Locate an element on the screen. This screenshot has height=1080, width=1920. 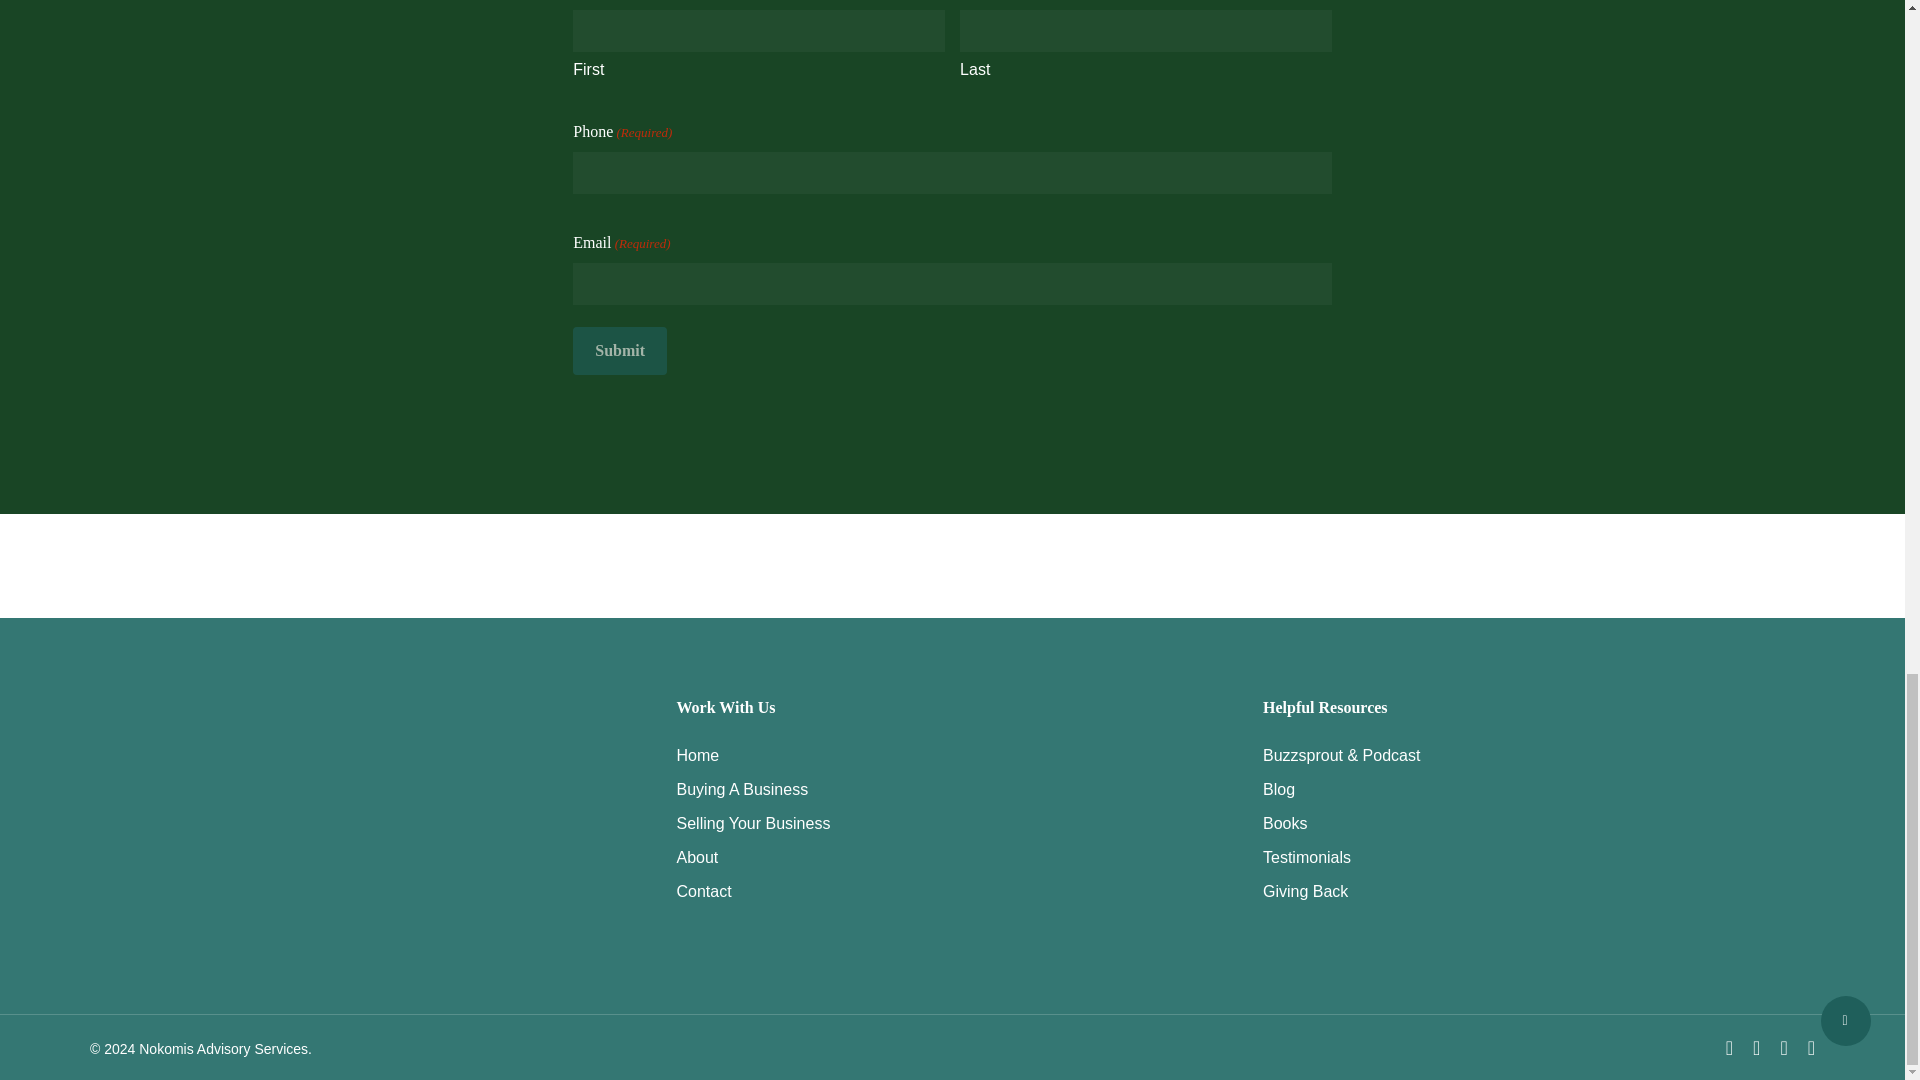
Submit is located at coordinates (619, 350).